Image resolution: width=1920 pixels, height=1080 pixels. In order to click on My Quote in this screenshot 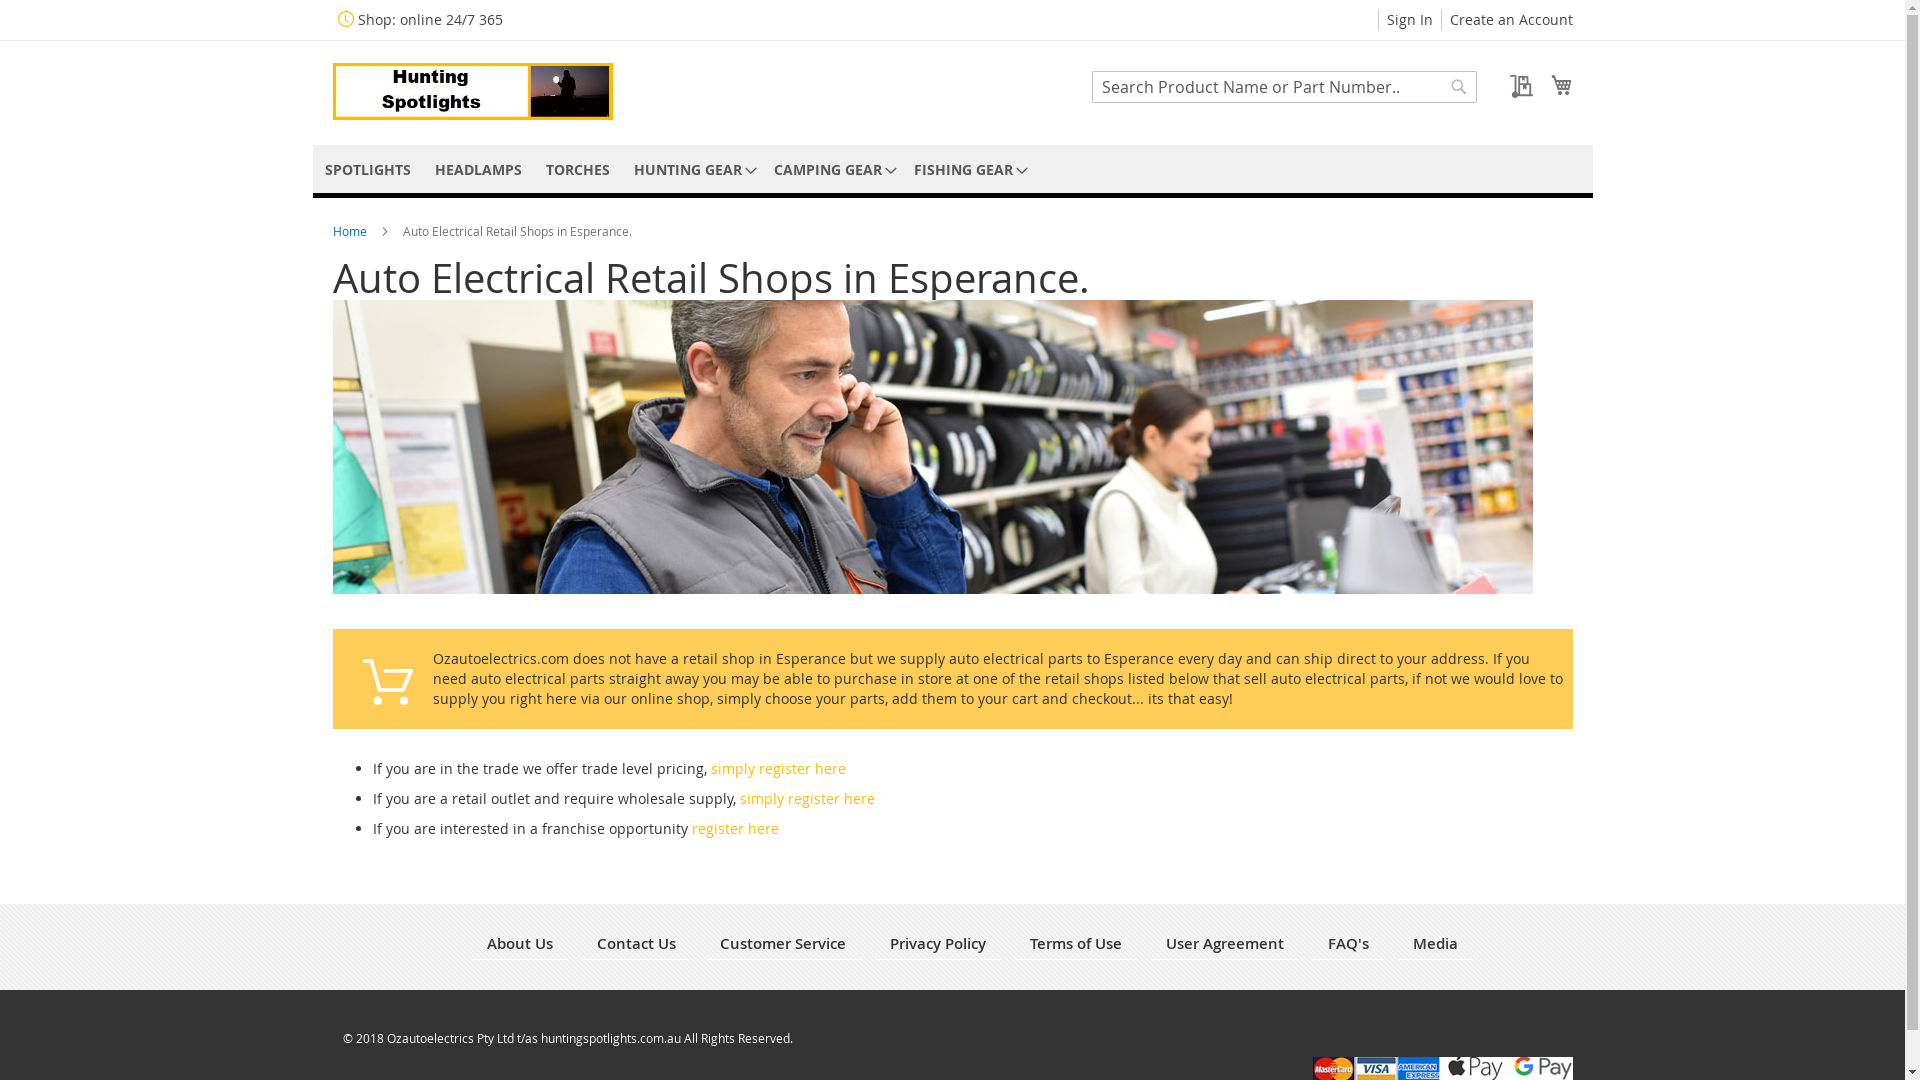, I will do `click(1514, 86)`.